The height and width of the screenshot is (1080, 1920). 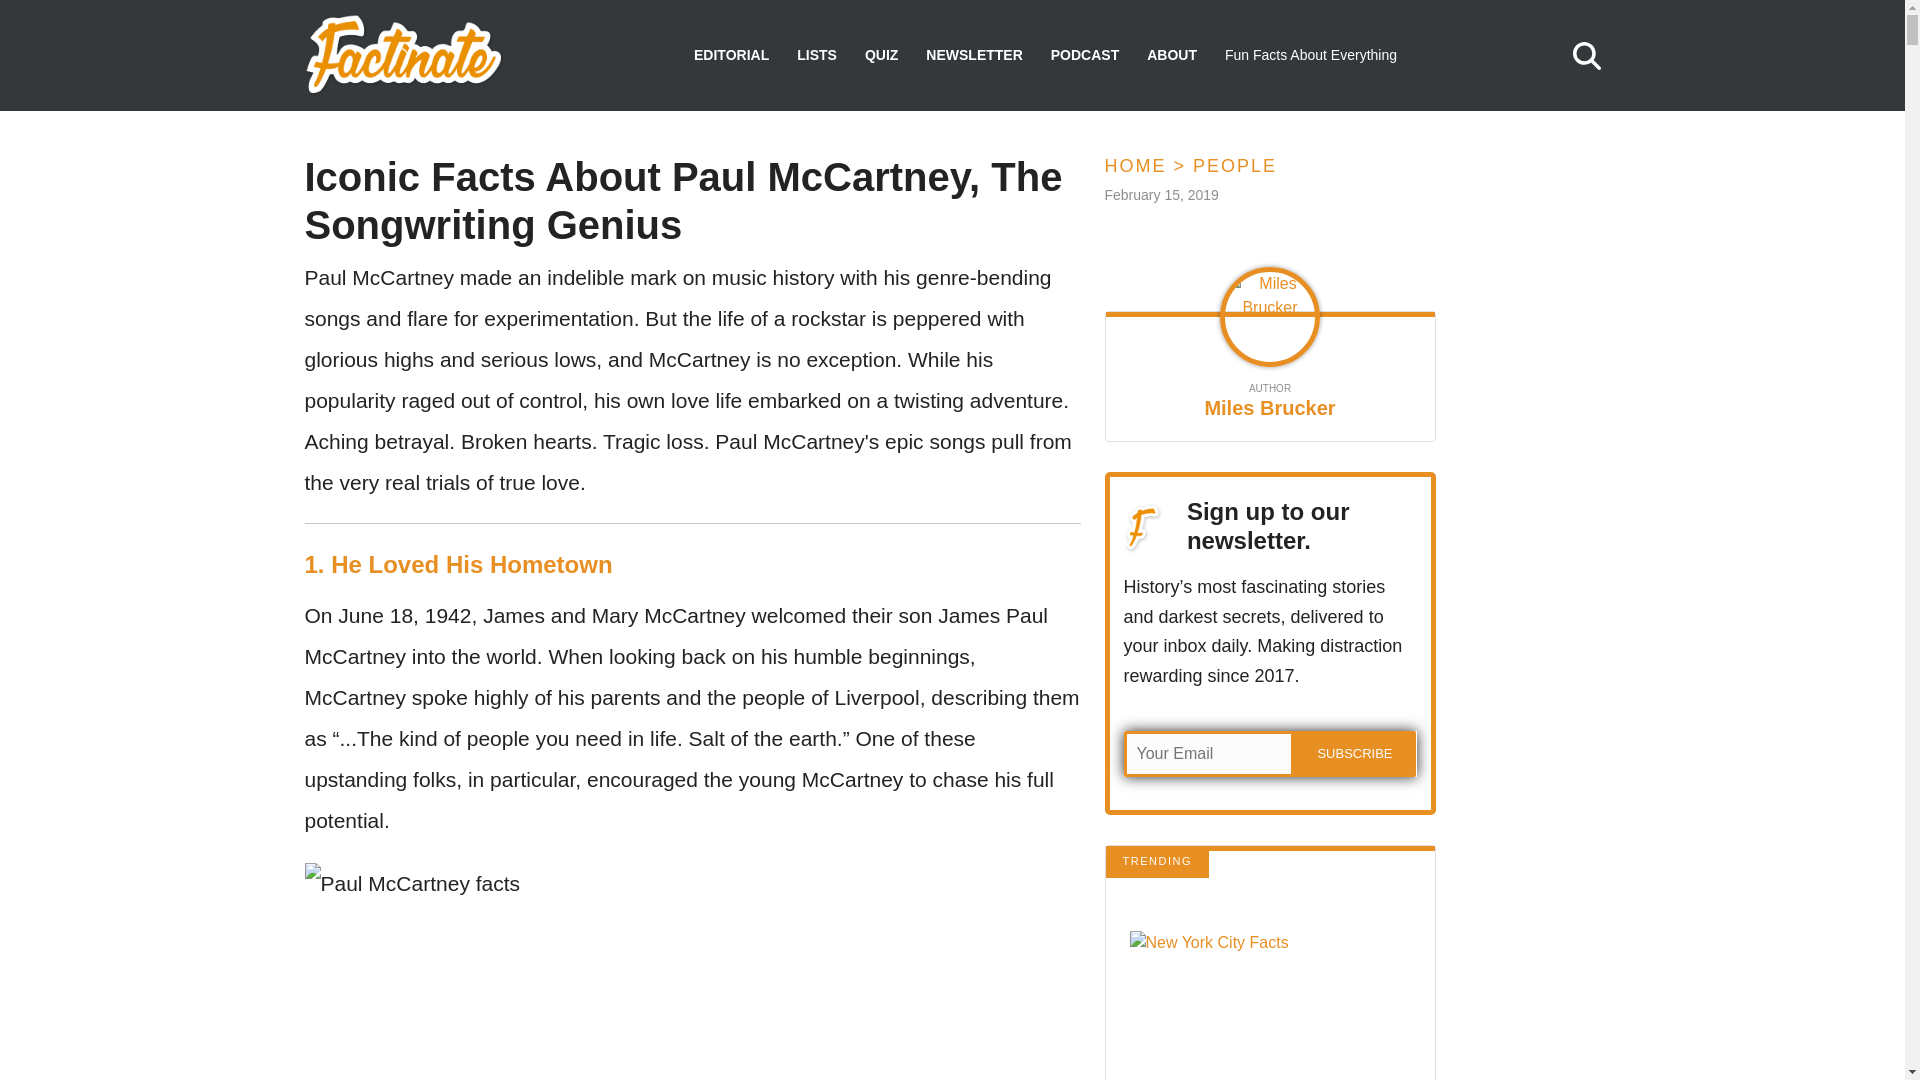 What do you see at coordinates (731, 55) in the screenshot?
I see `EDITORIAL` at bounding box center [731, 55].